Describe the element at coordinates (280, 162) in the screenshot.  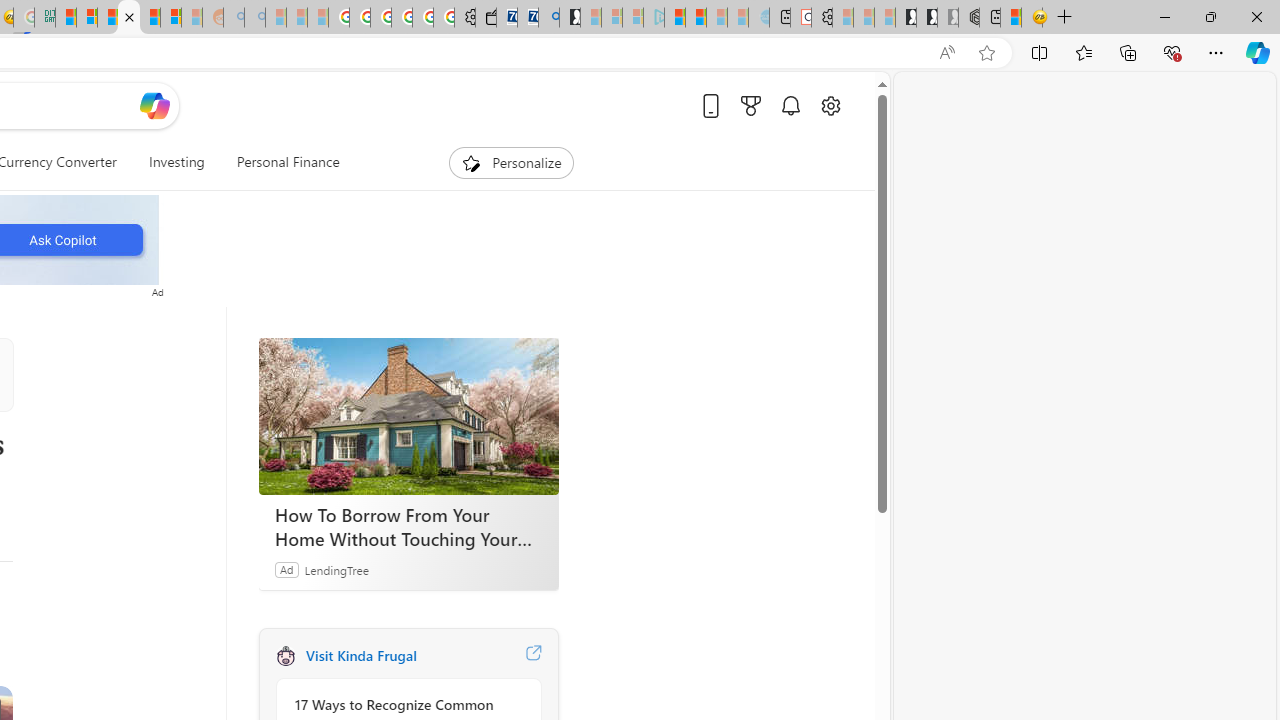
I see `Personal Finance` at that location.